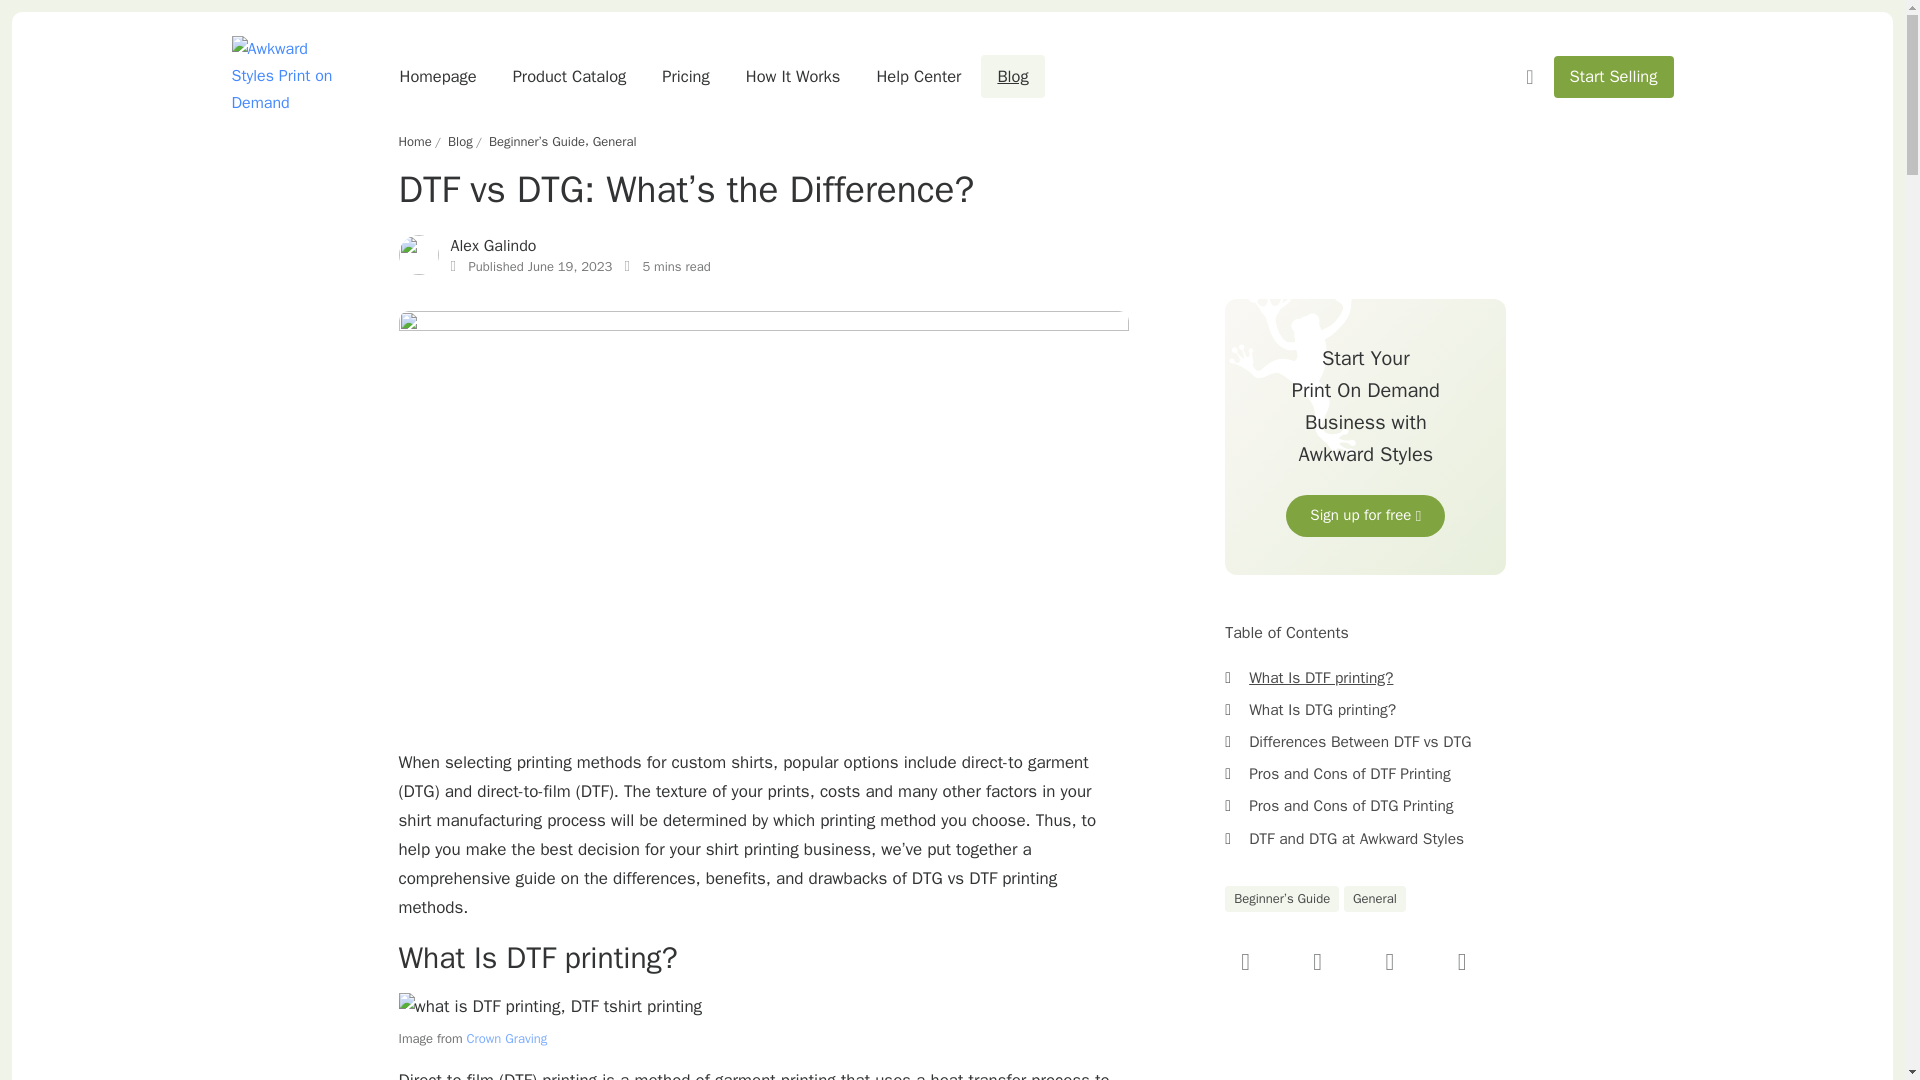  I want to click on What Is DTF printing?, so click(1321, 678).